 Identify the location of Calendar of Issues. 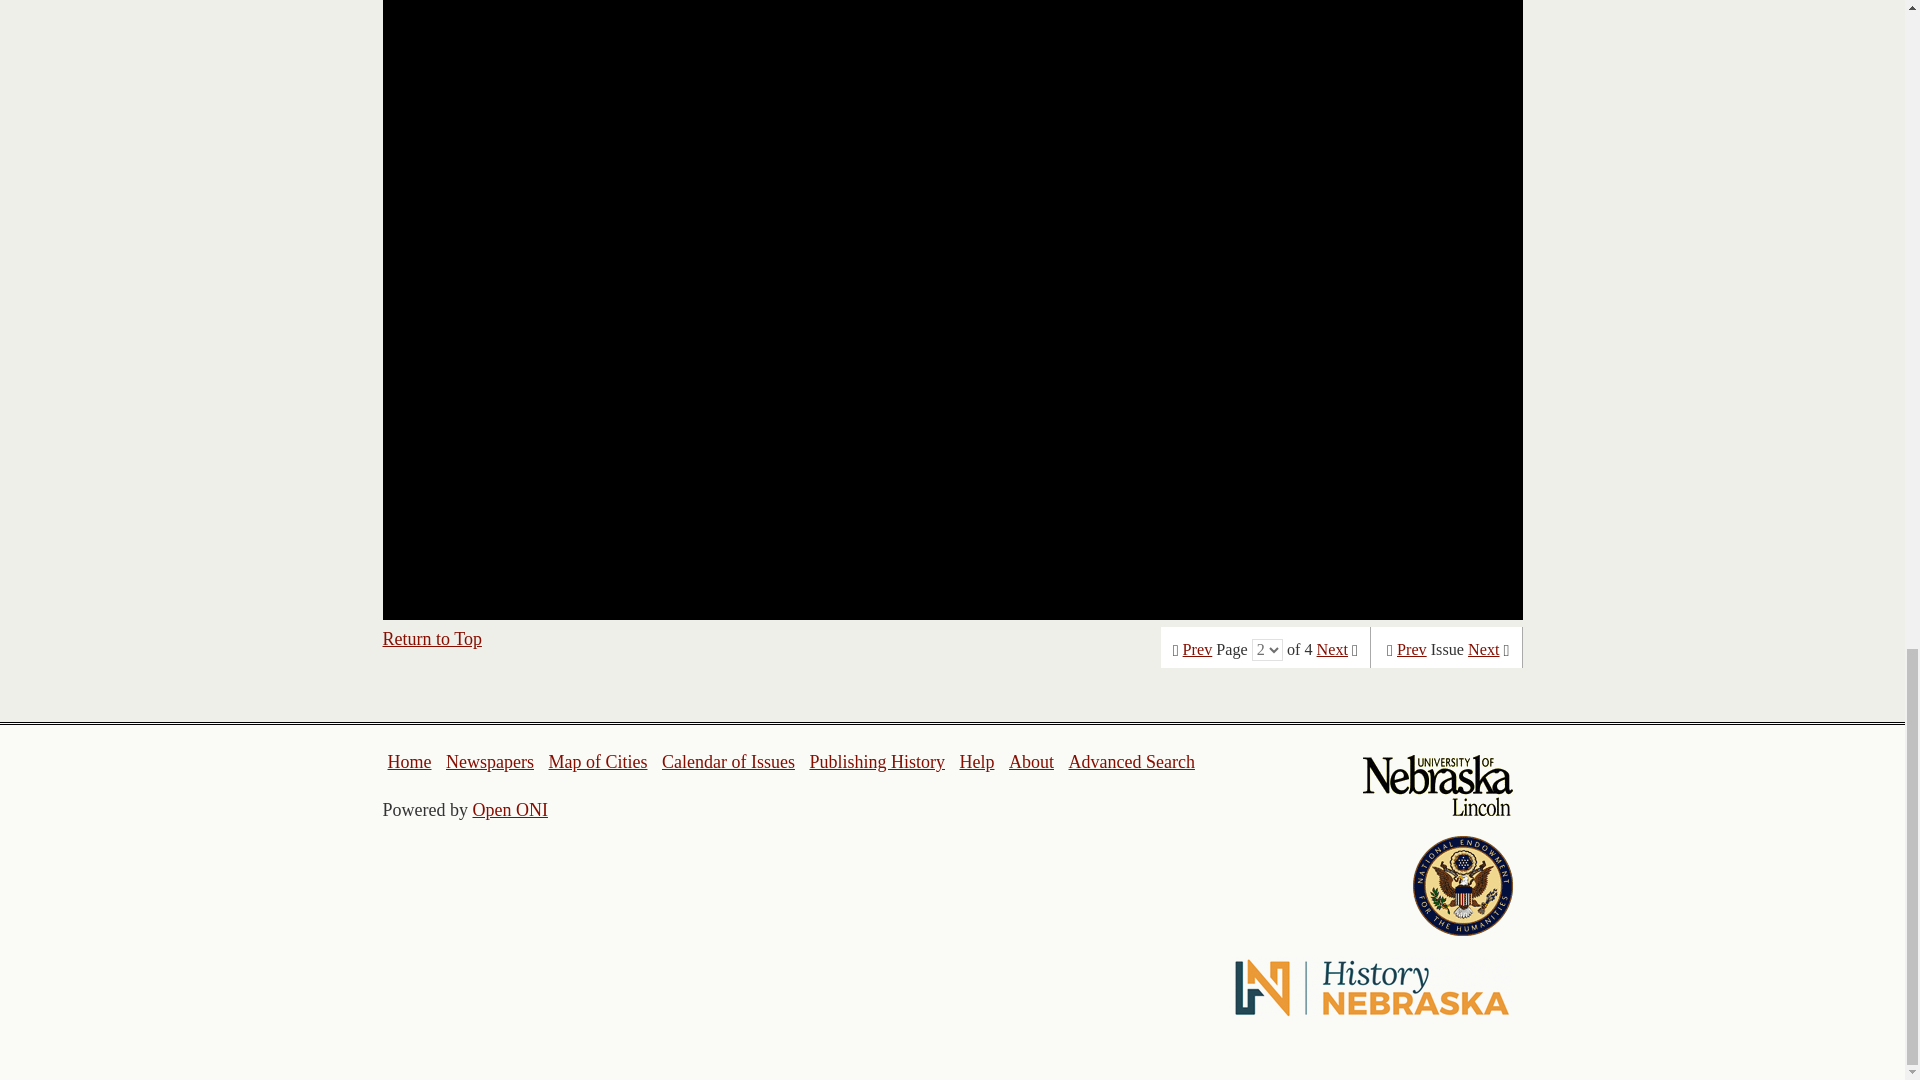
(728, 762).